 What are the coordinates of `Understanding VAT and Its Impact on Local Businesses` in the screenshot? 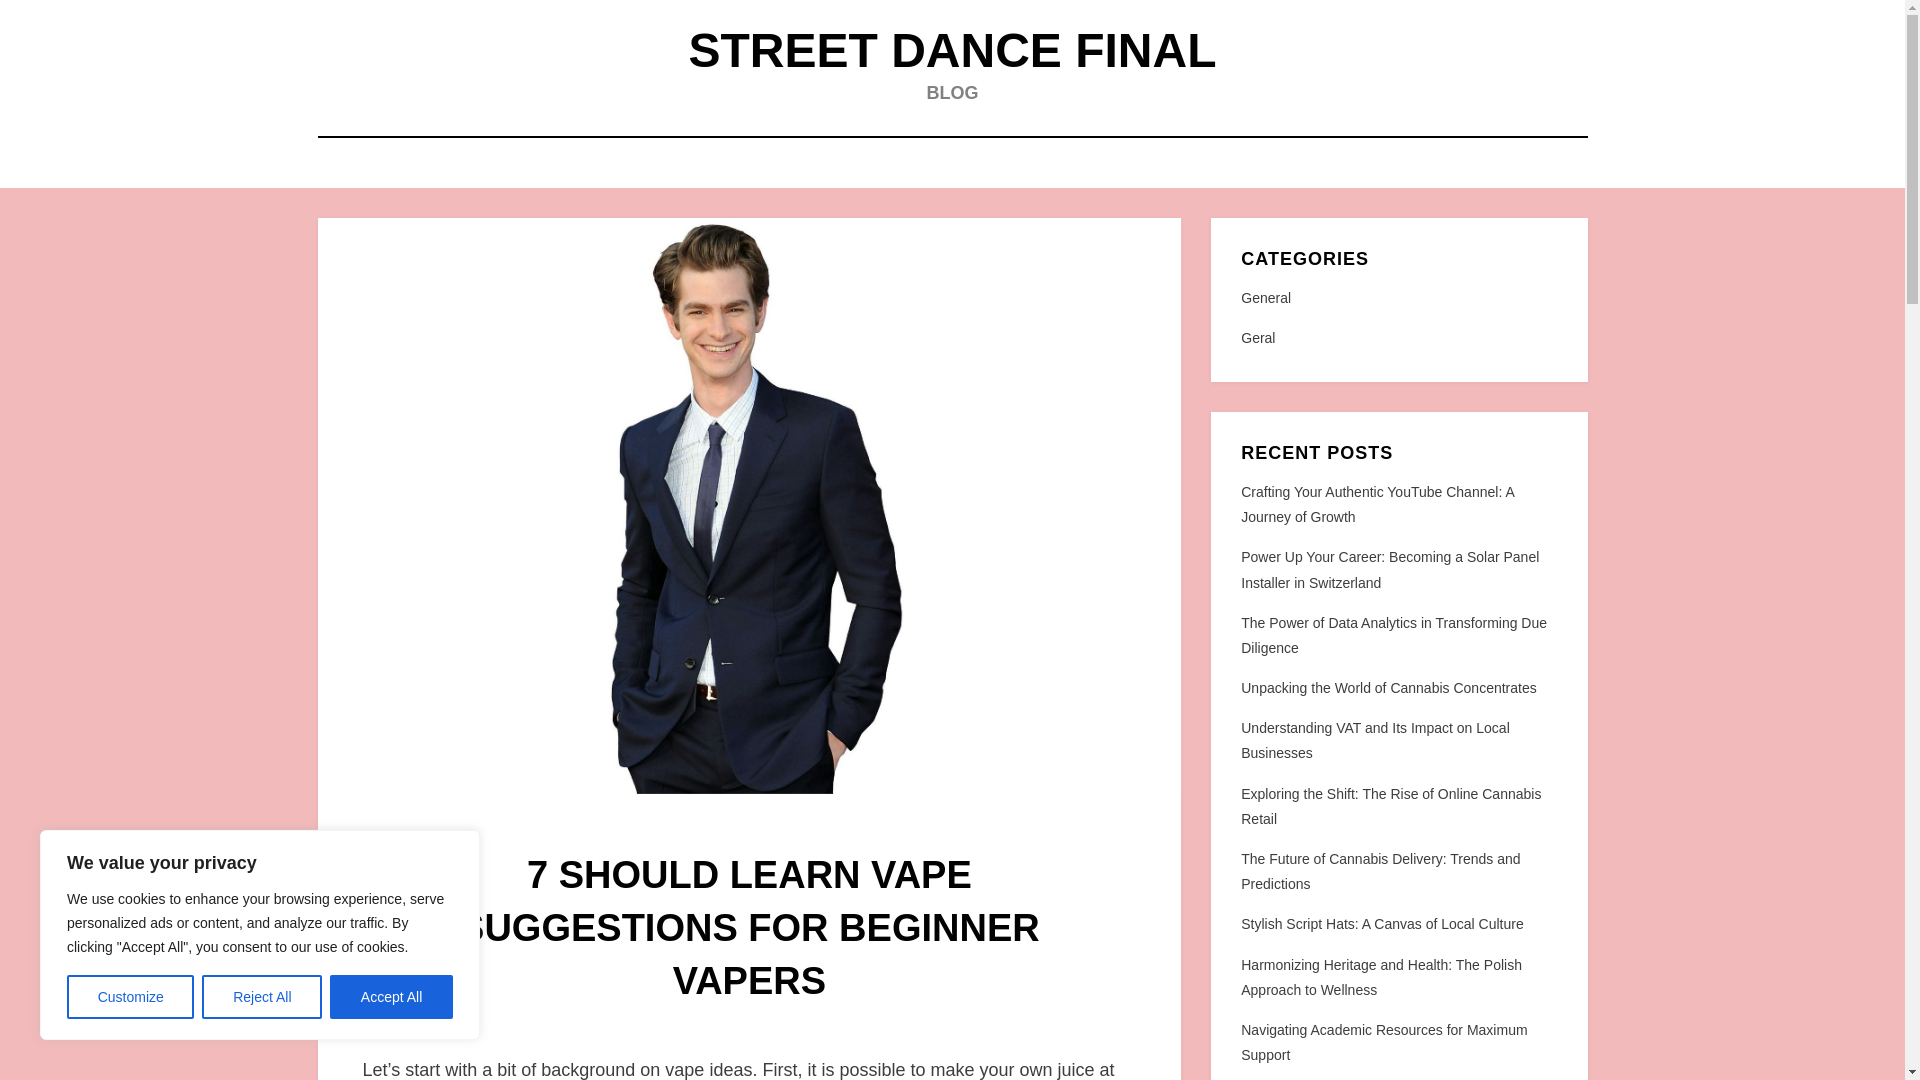 It's located at (1374, 740).